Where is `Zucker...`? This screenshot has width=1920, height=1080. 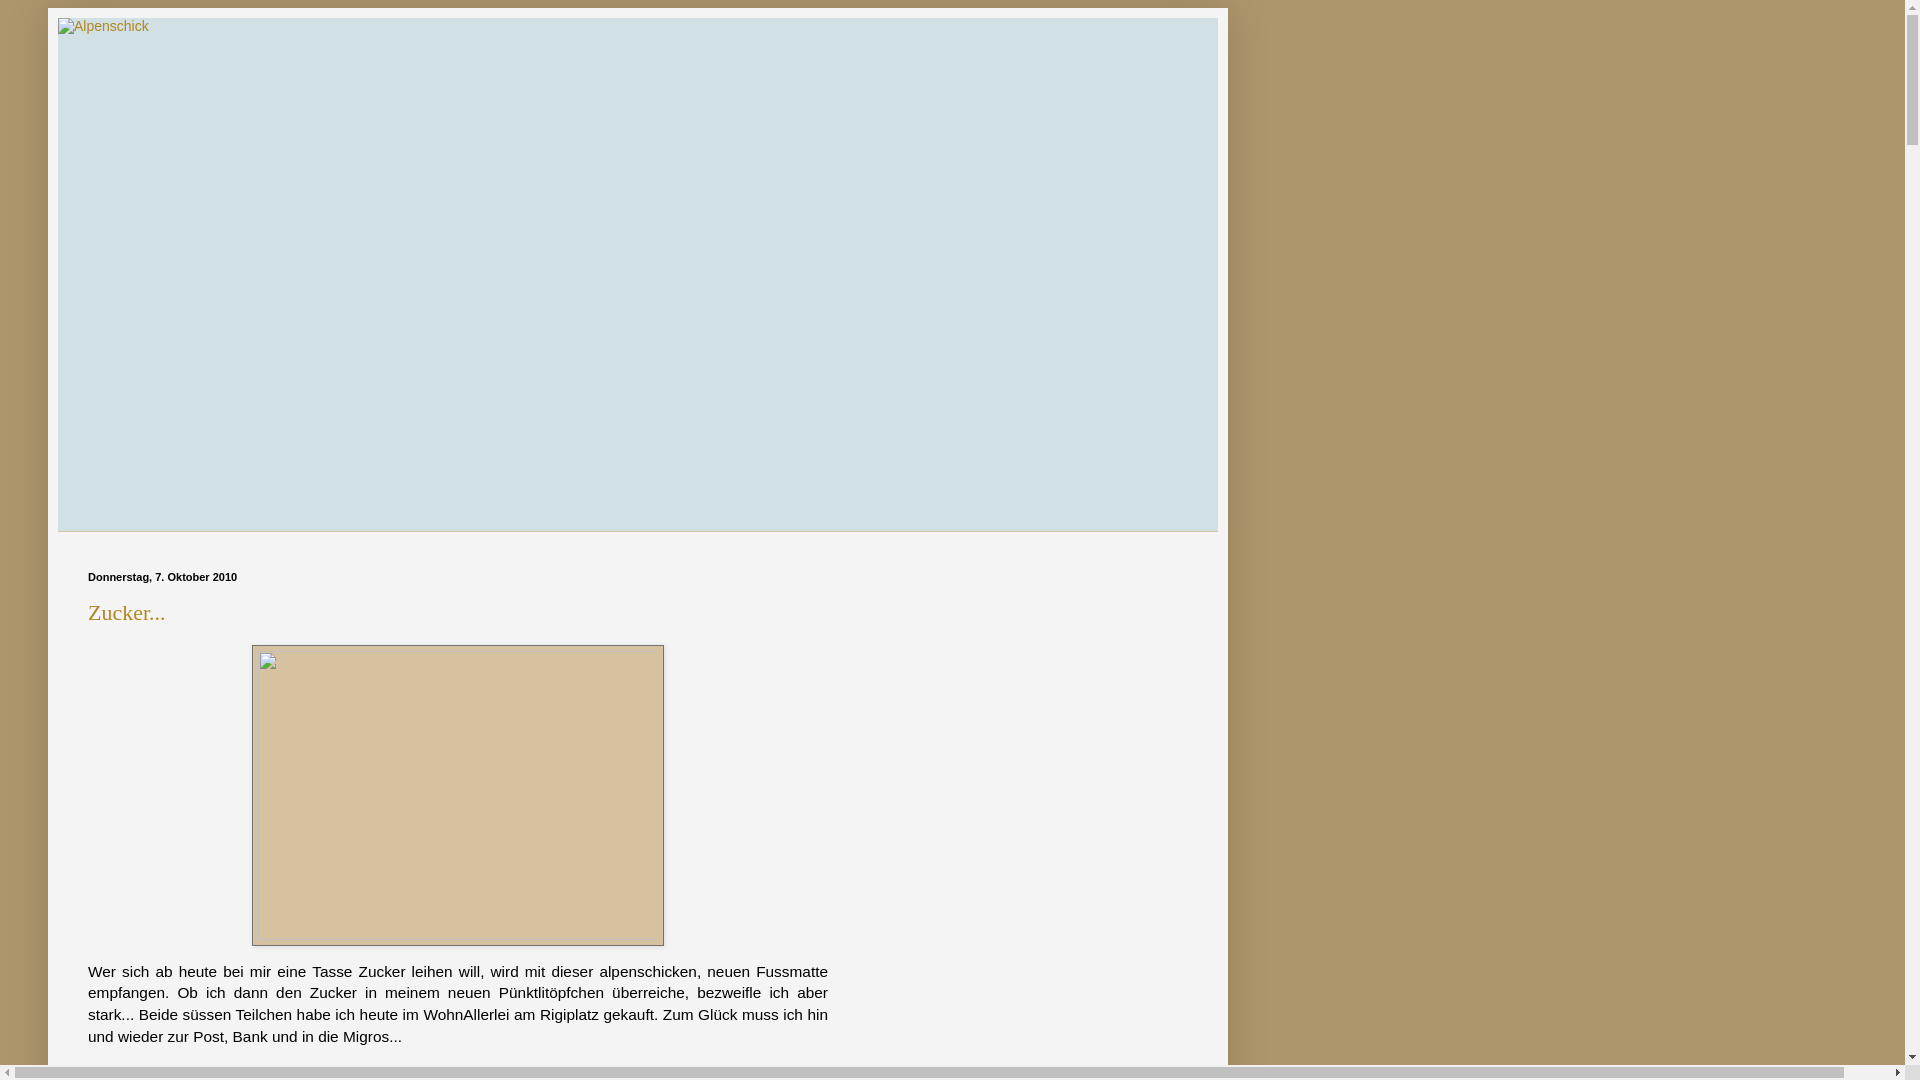 Zucker... is located at coordinates (127, 612).